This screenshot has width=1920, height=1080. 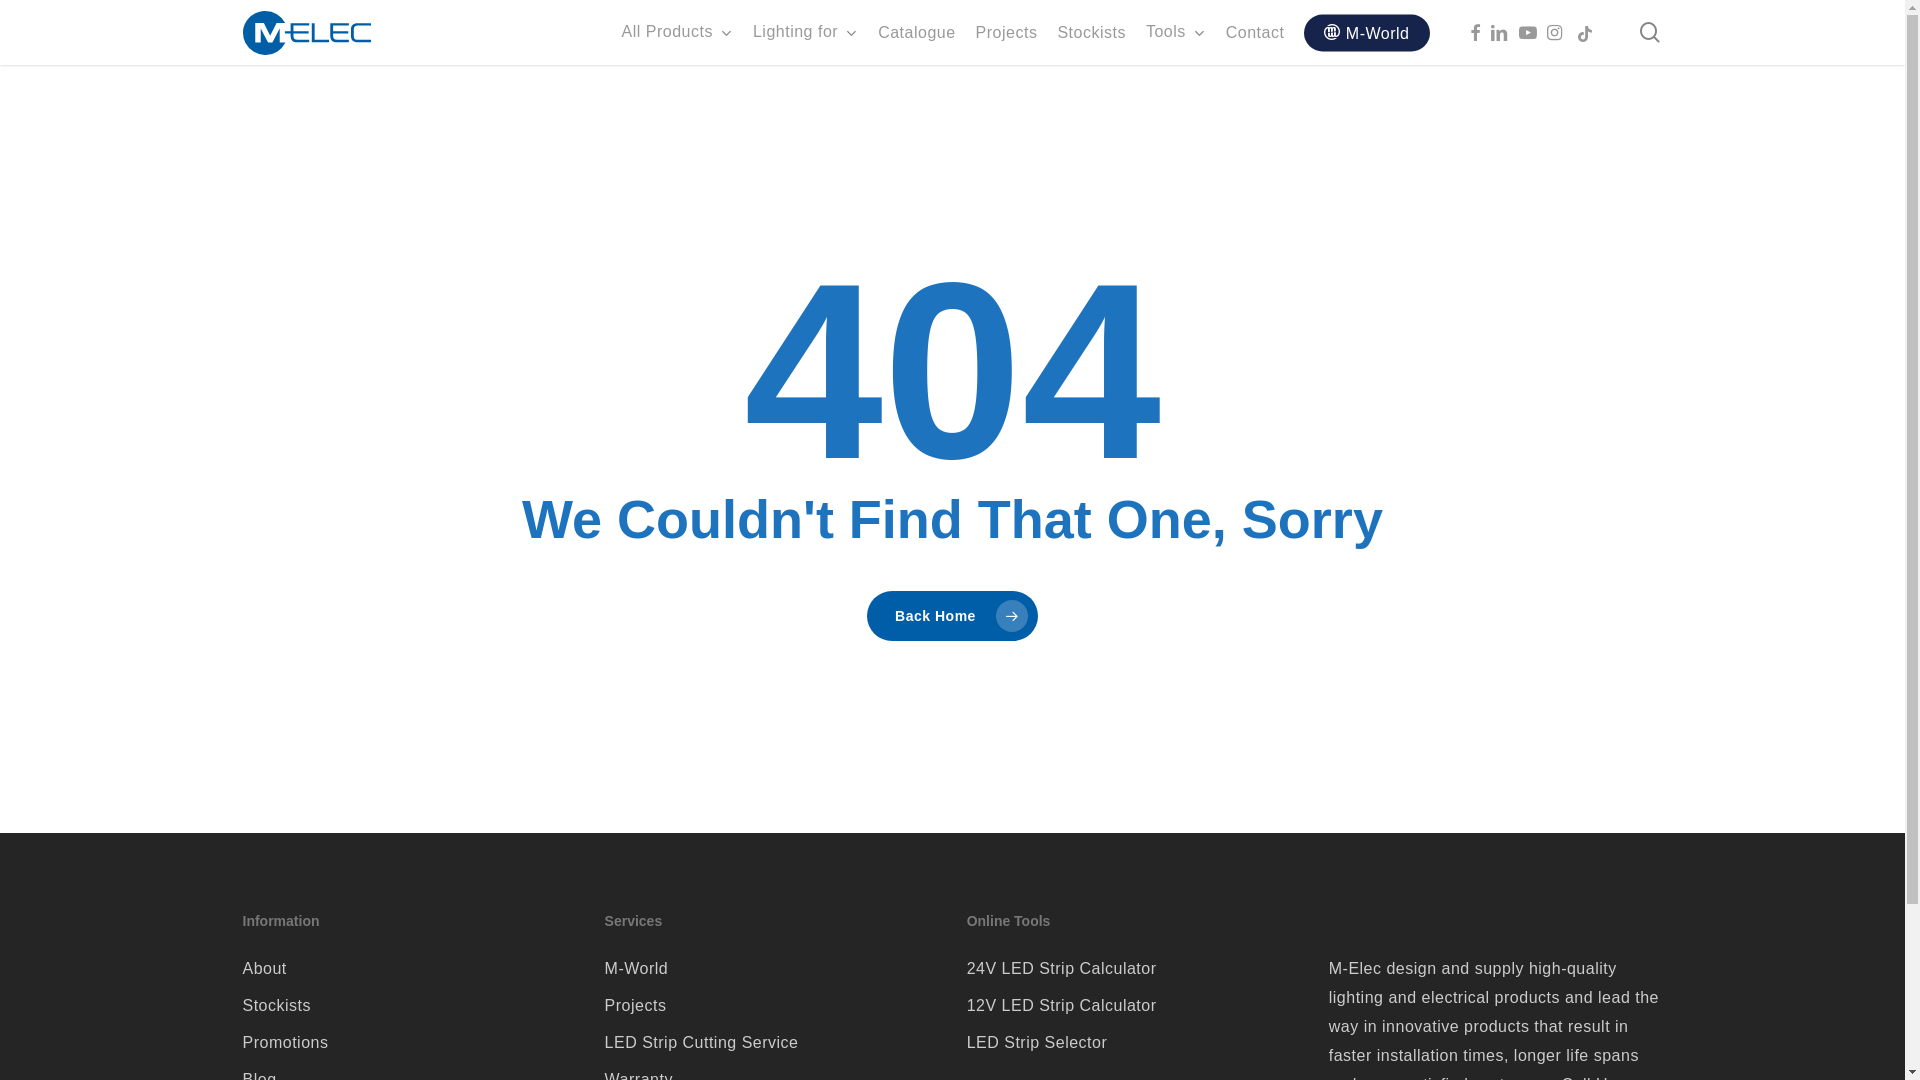 What do you see at coordinates (1480, 32) in the screenshot?
I see `facebook` at bounding box center [1480, 32].